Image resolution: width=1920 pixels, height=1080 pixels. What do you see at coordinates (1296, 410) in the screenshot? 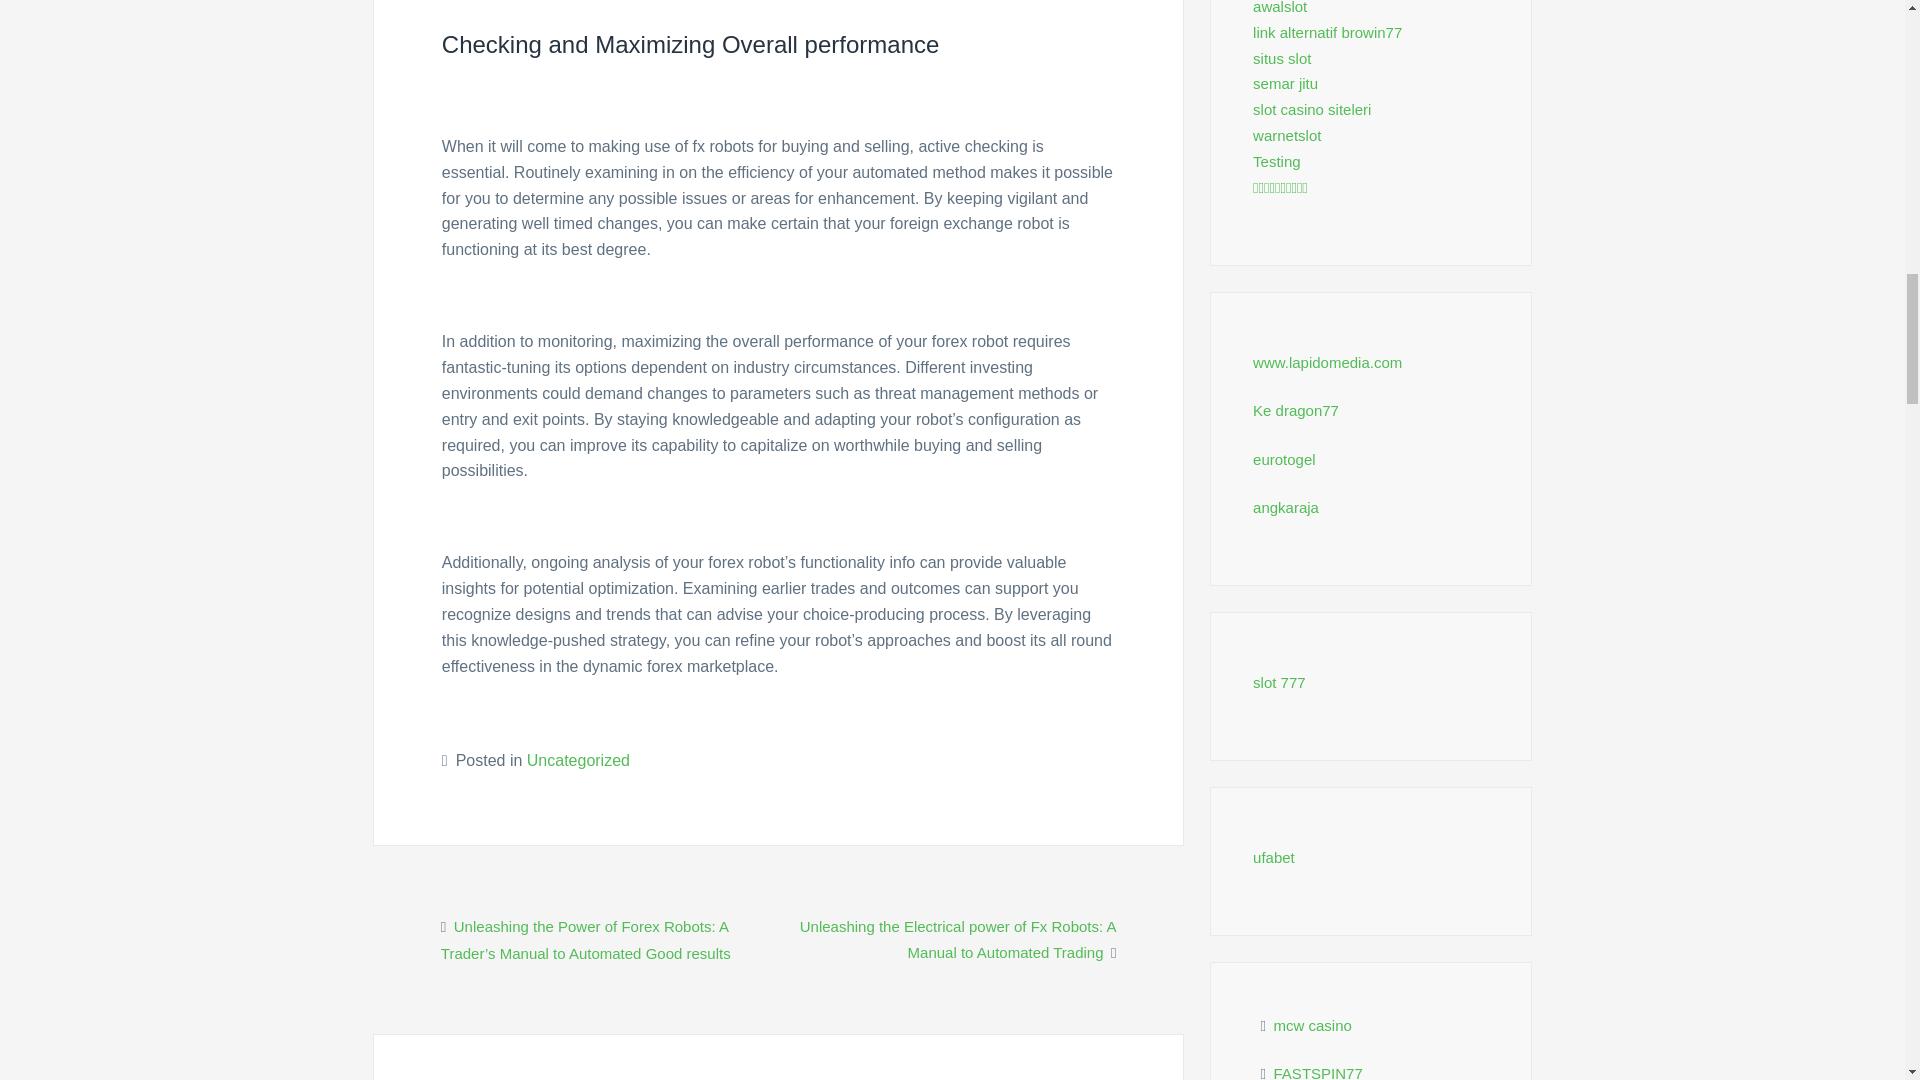
I see `Ke dragon77` at bounding box center [1296, 410].